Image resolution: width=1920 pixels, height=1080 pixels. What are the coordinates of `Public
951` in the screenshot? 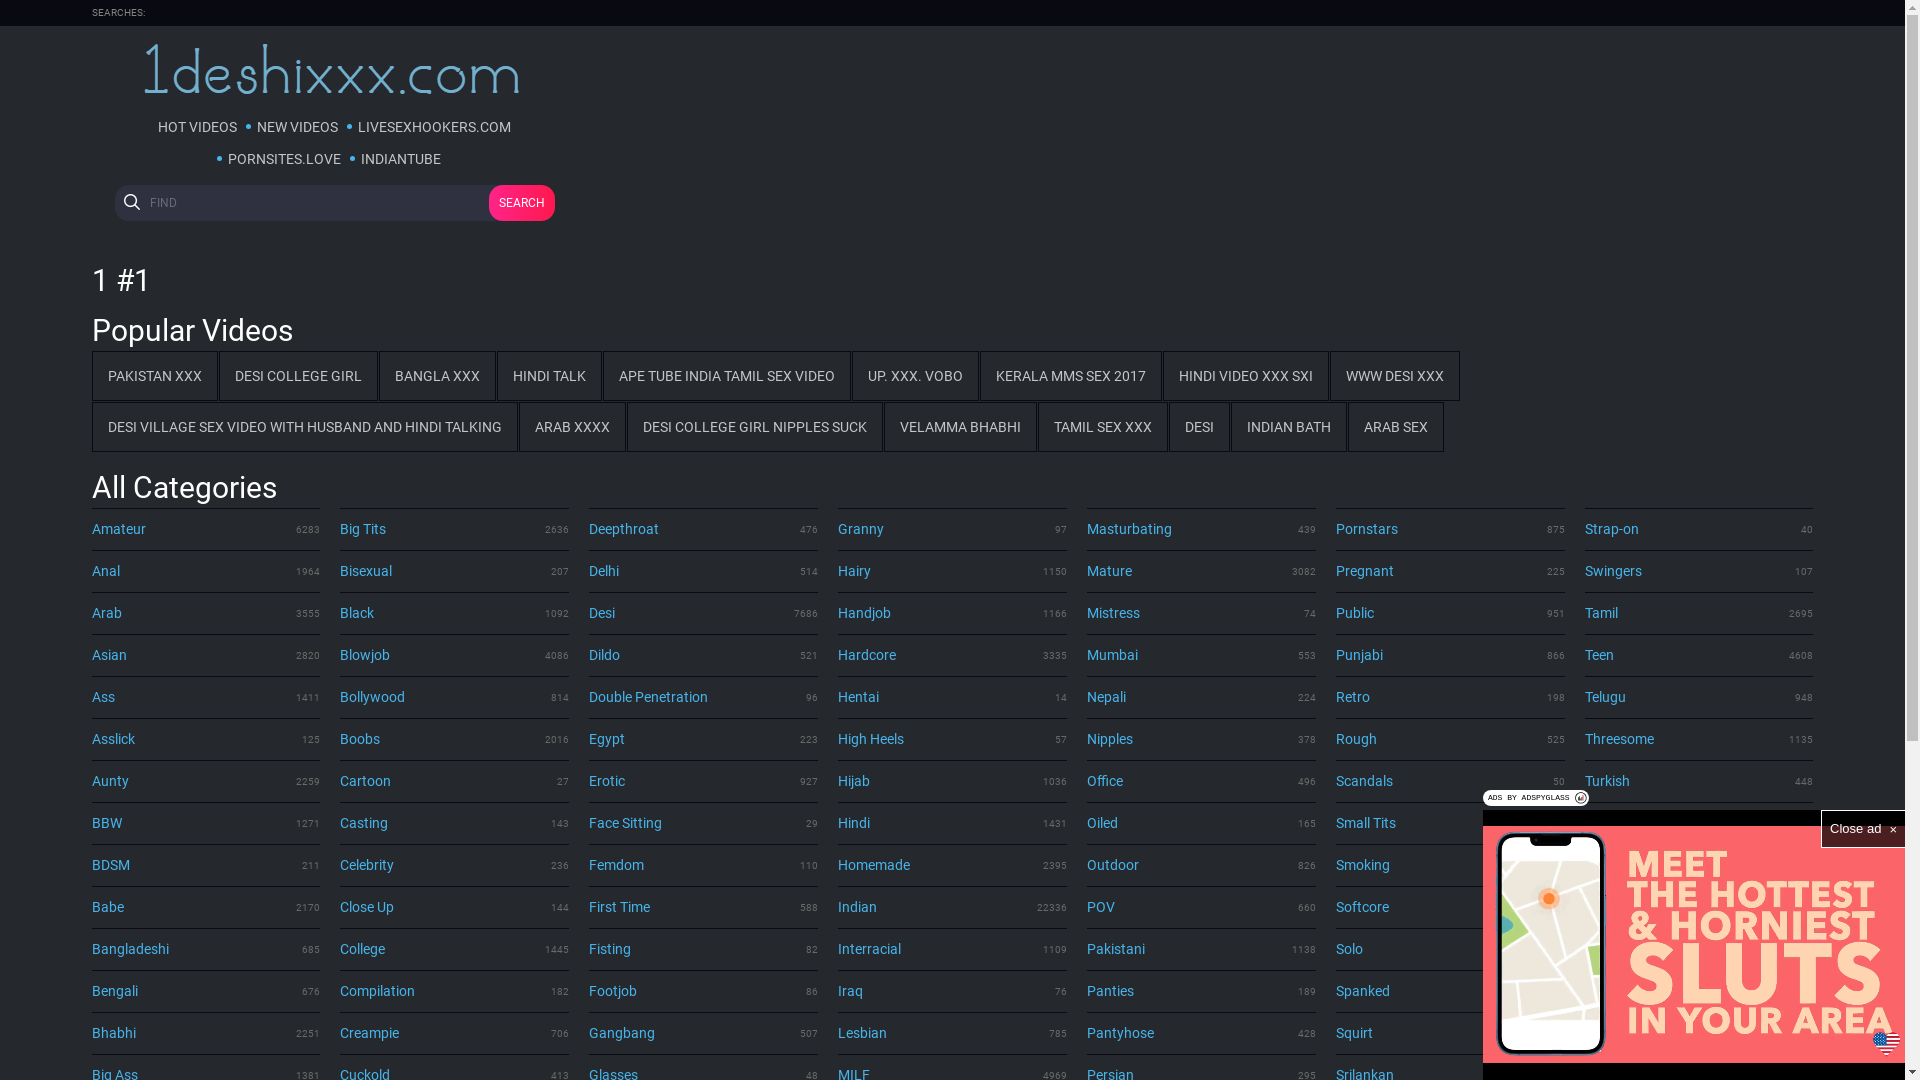 It's located at (1450, 613).